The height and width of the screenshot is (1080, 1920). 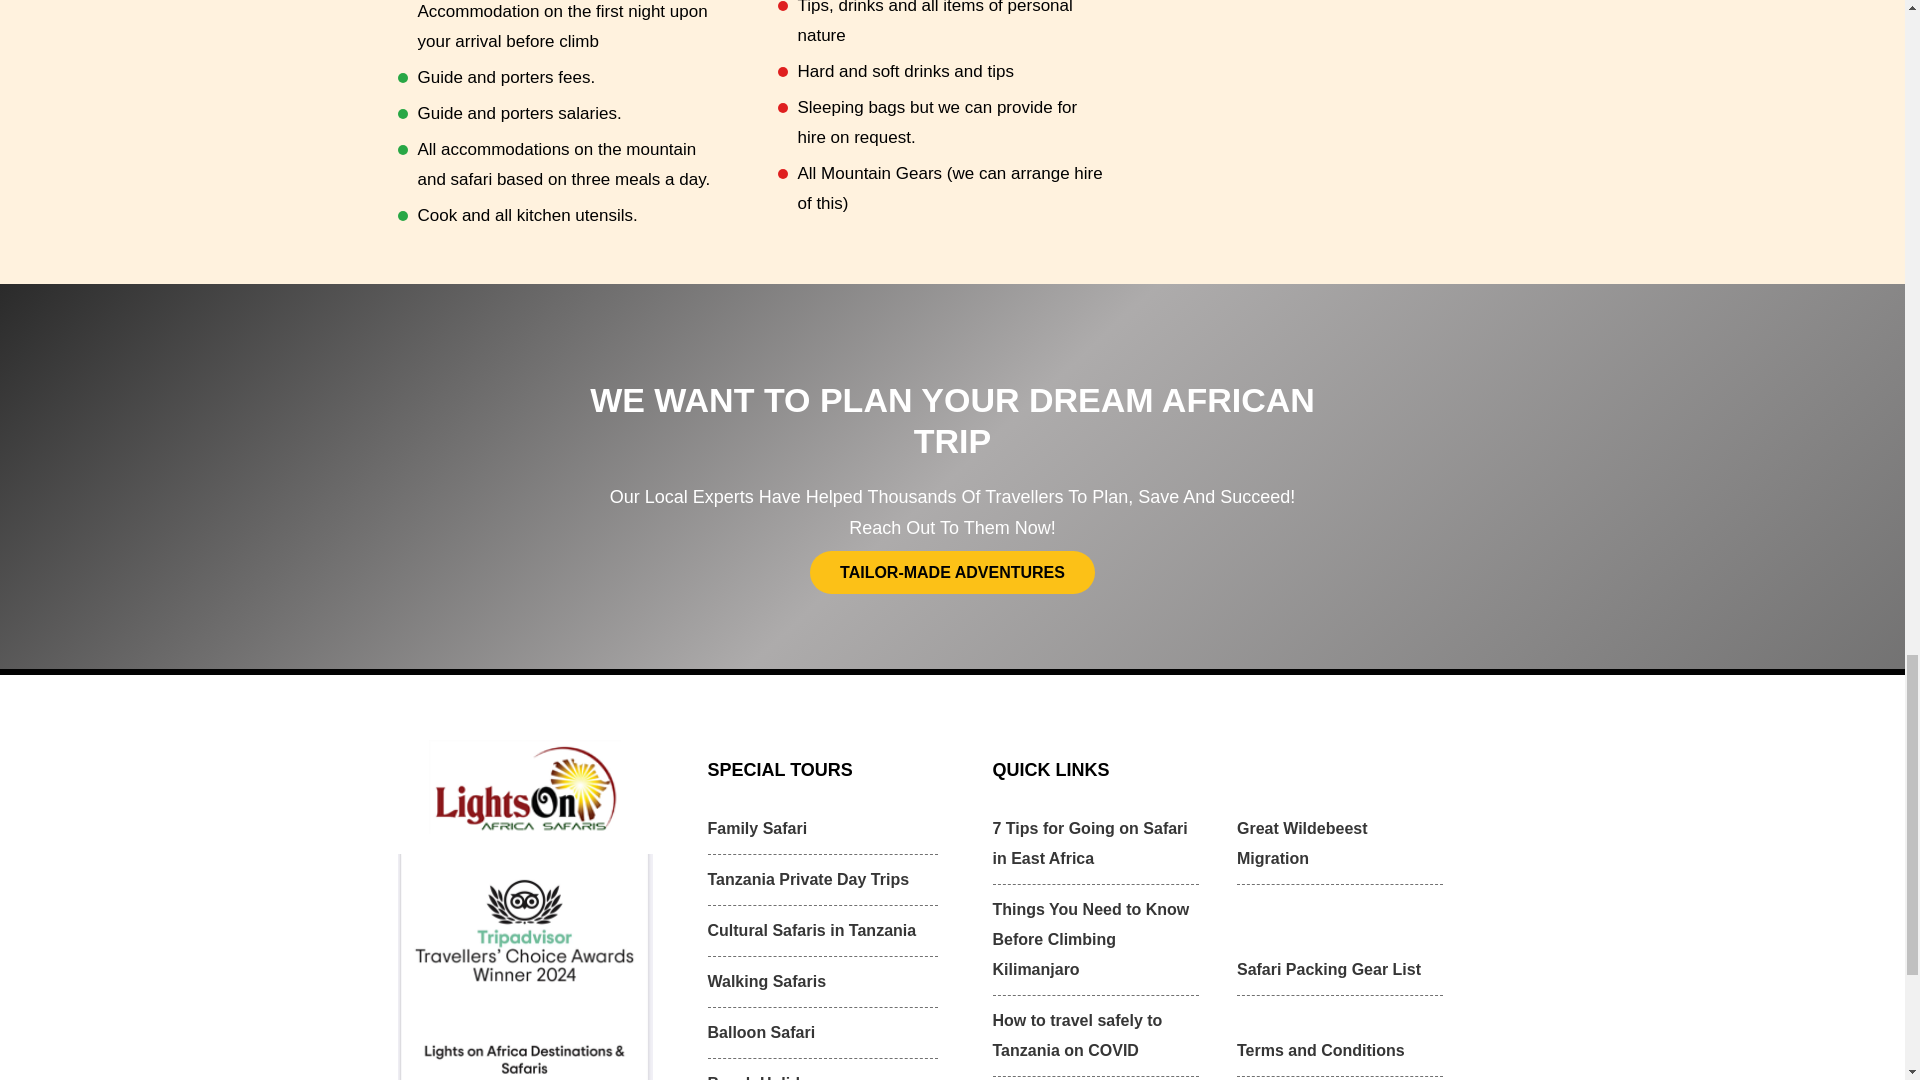 I want to click on Family Safari, so click(x=823, y=829).